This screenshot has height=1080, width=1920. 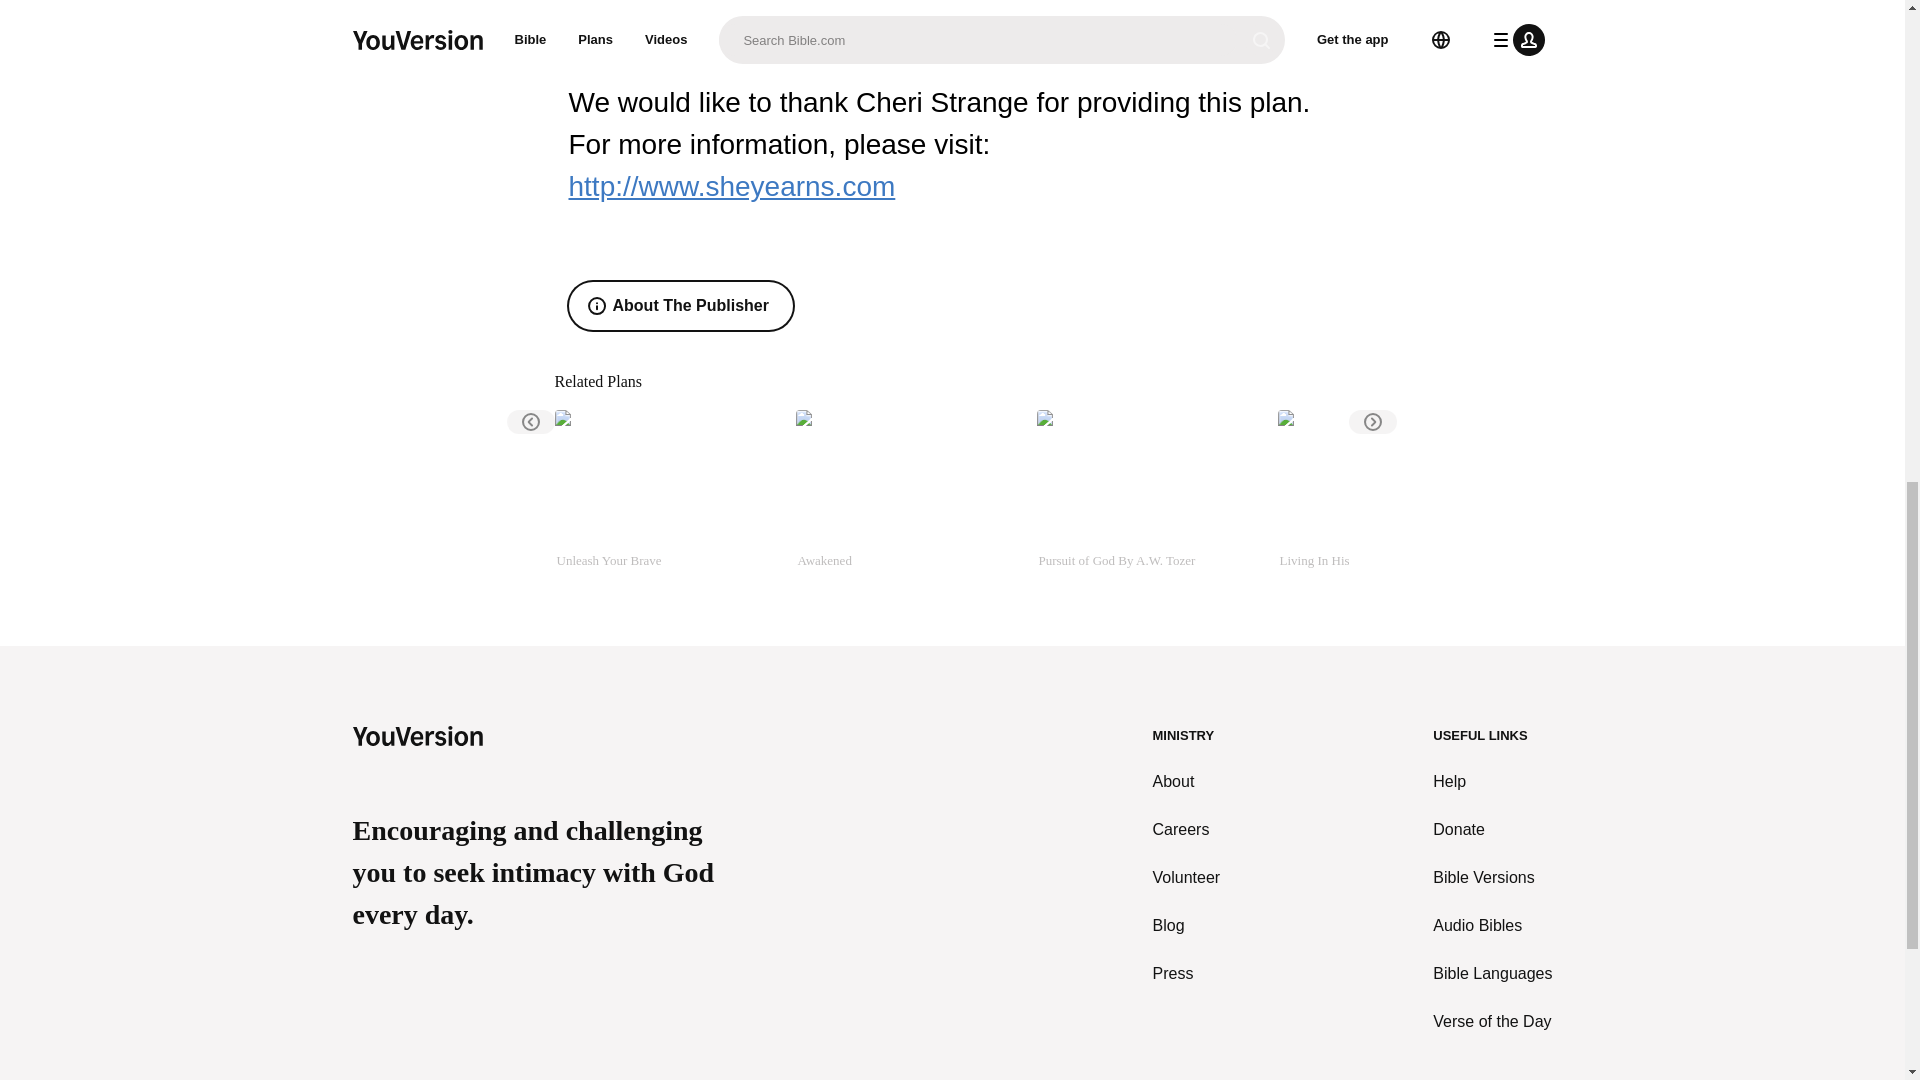 What do you see at coordinates (1187, 878) in the screenshot?
I see `Volunteer` at bounding box center [1187, 878].